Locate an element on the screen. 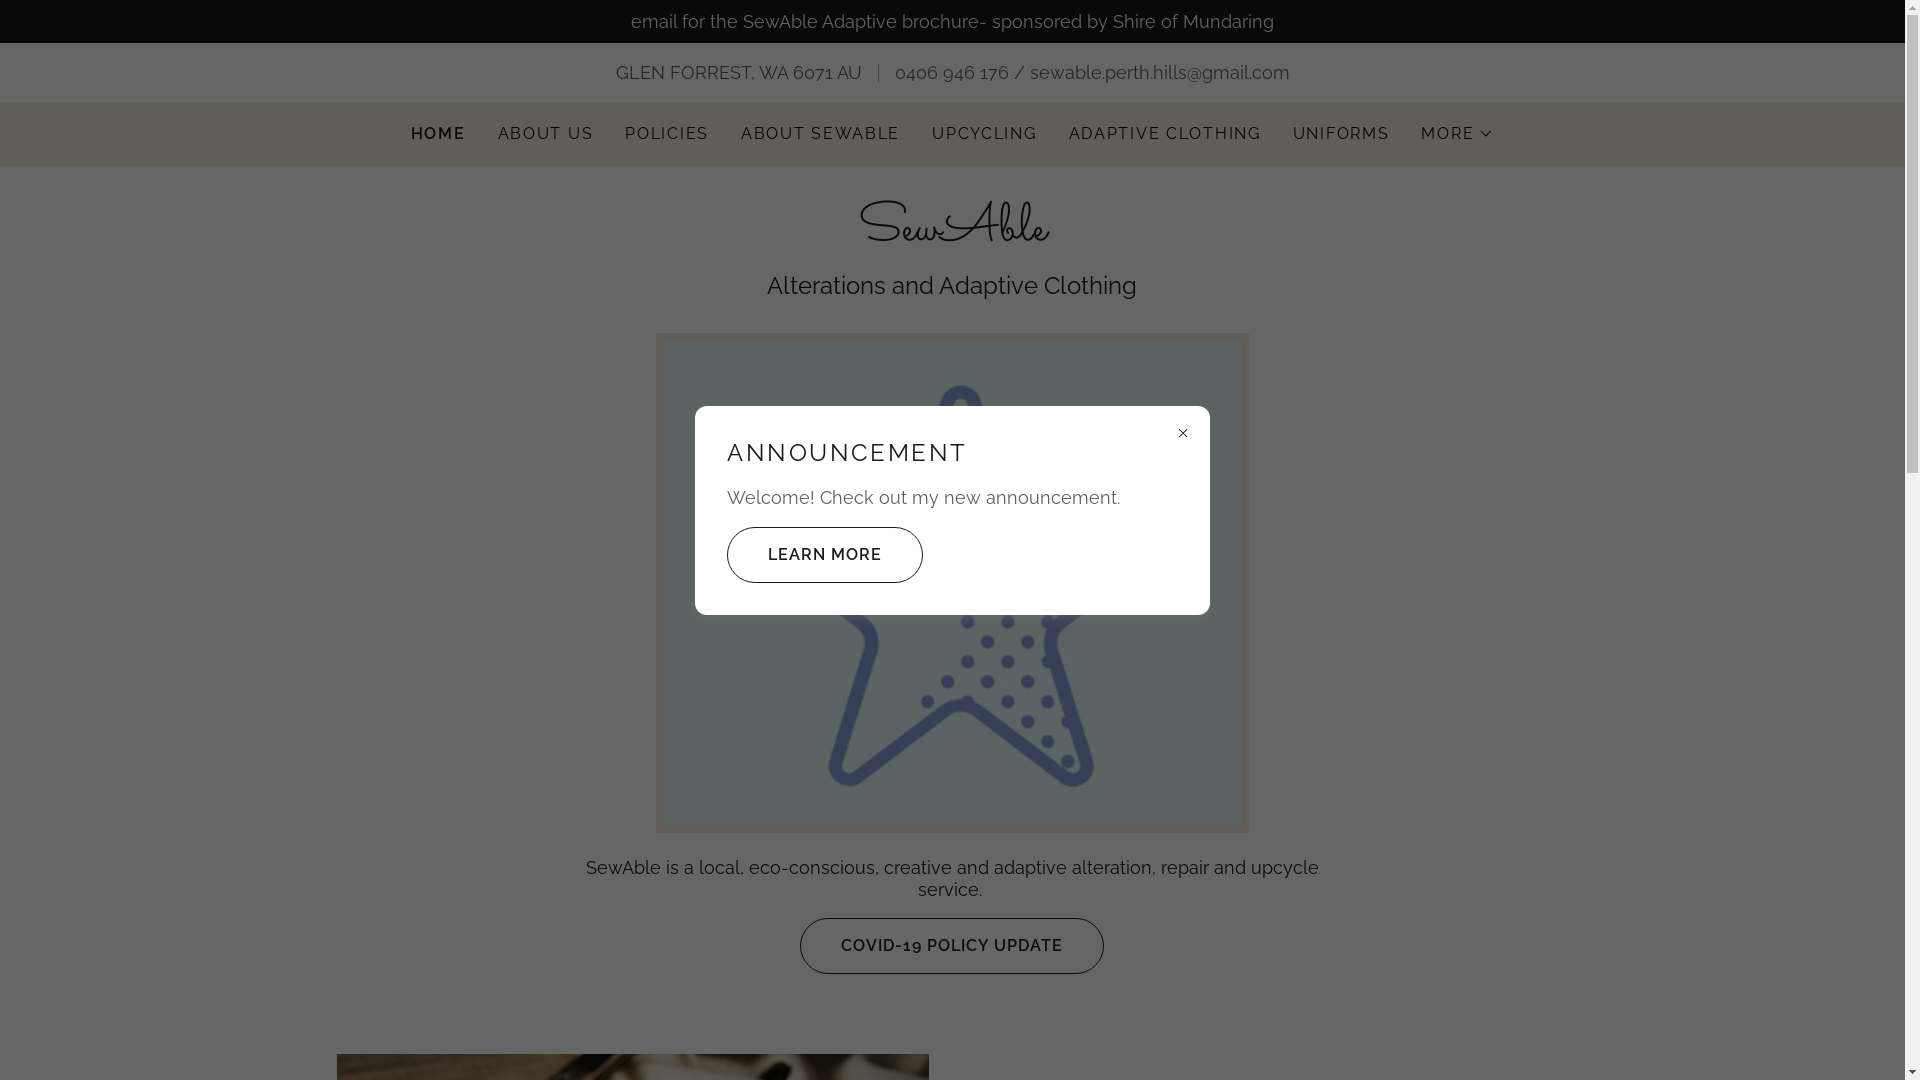 The width and height of the screenshot is (1920, 1080). UNIFORMS is located at coordinates (1342, 134).